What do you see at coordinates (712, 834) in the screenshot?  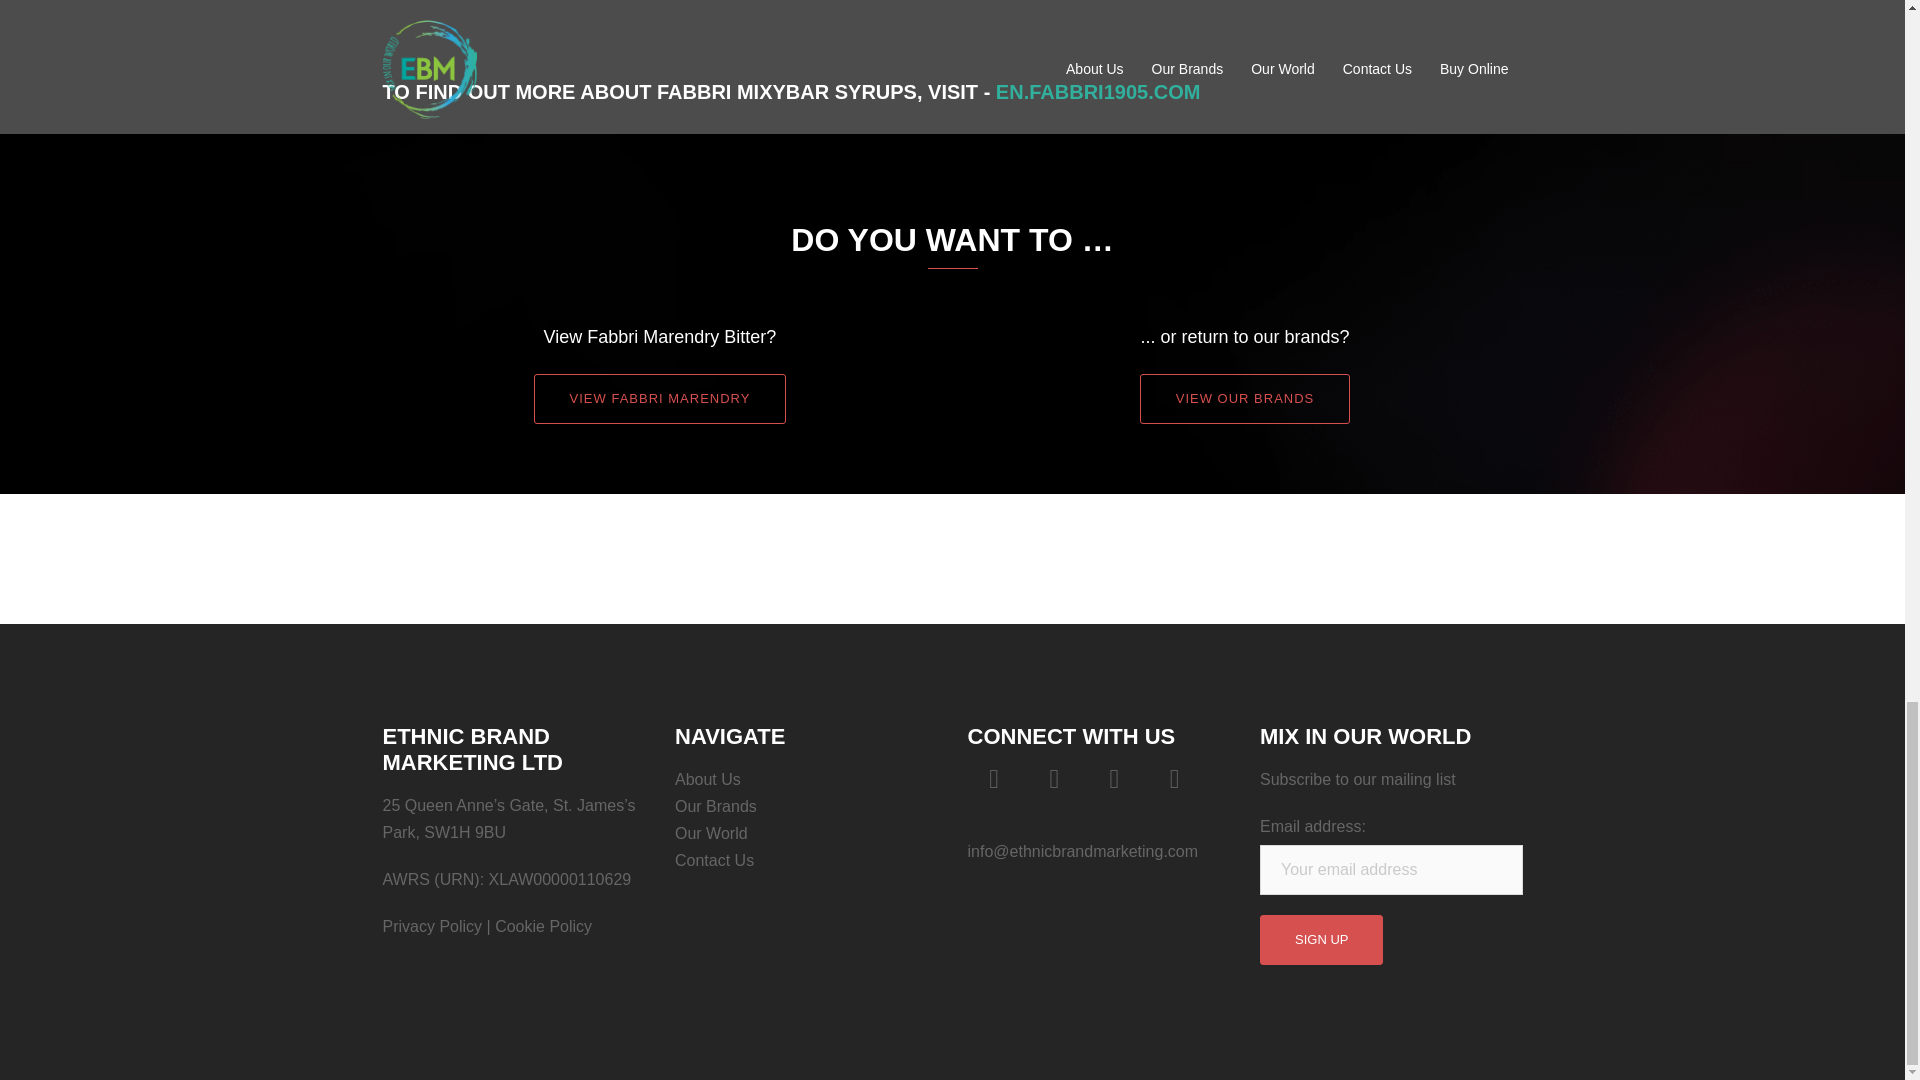 I see `Our World` at bounding box center [712, 834].